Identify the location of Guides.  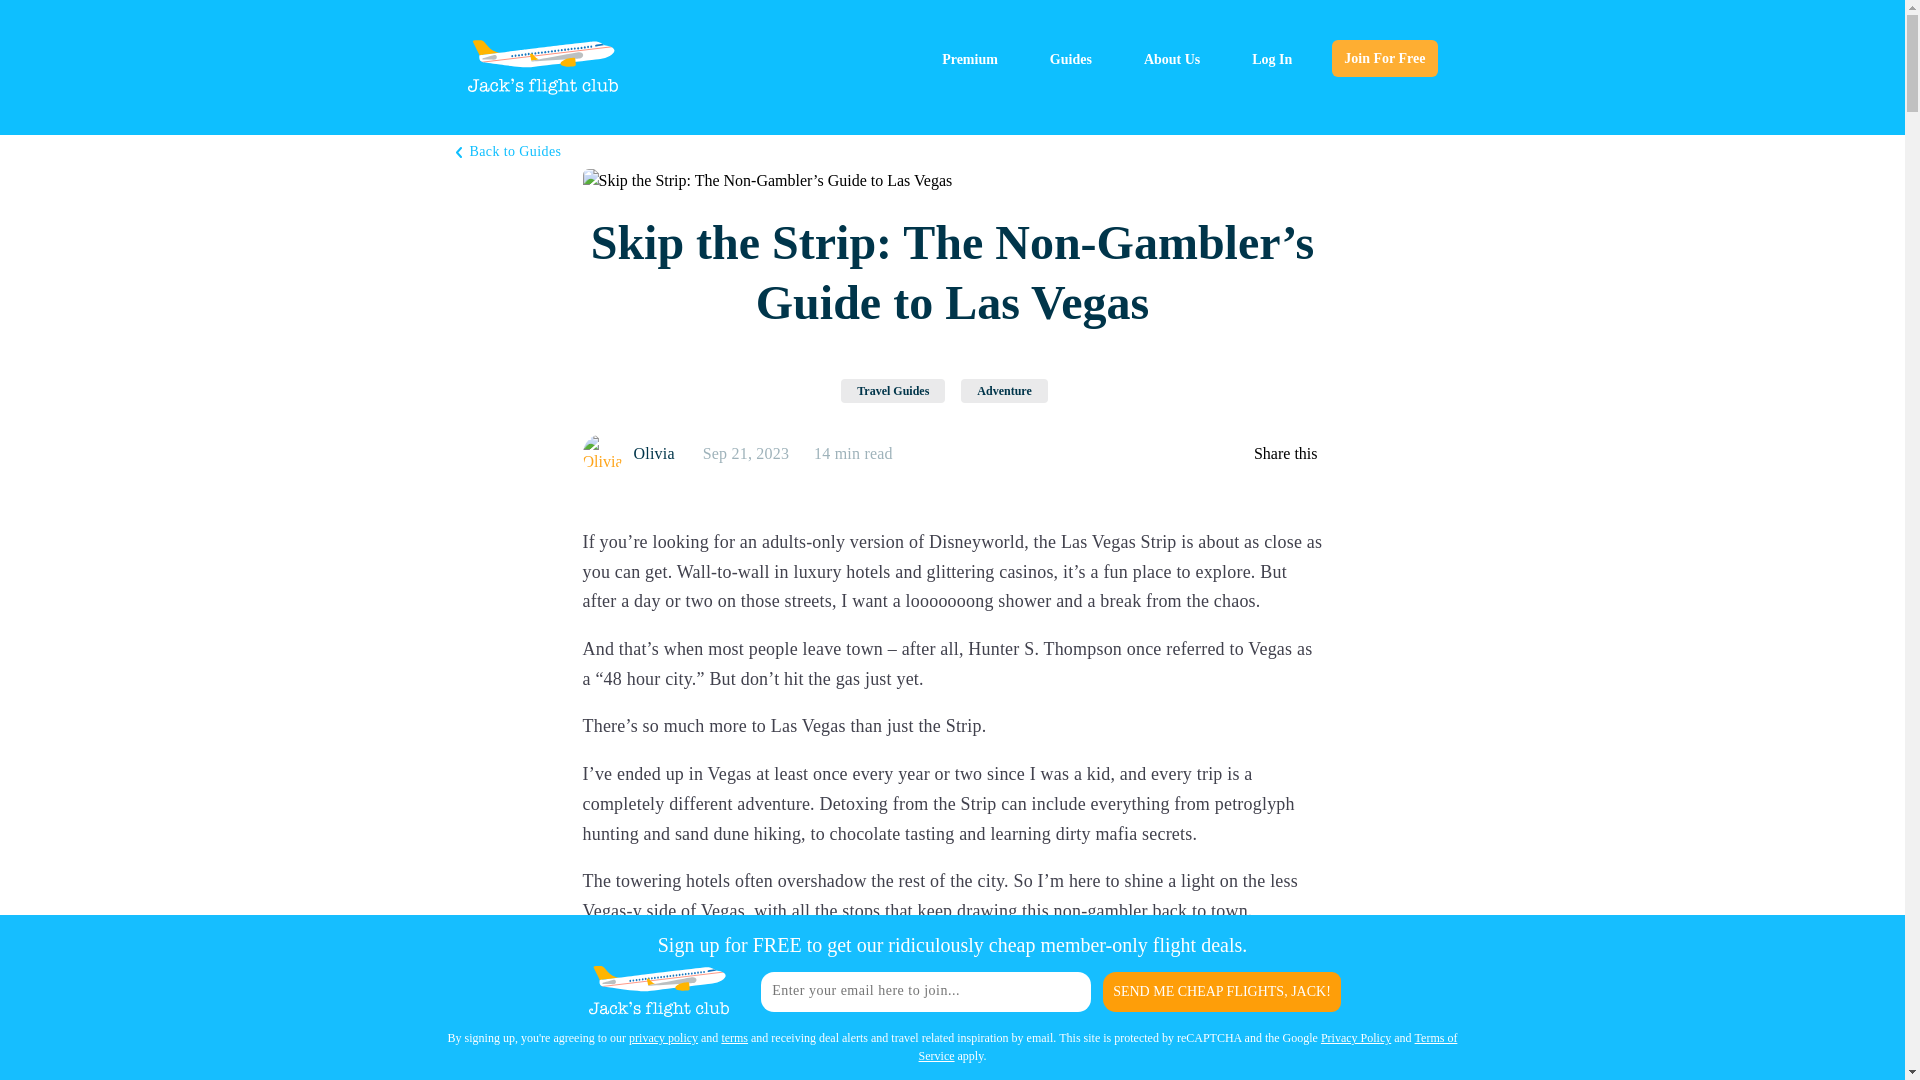
(1071, 59).